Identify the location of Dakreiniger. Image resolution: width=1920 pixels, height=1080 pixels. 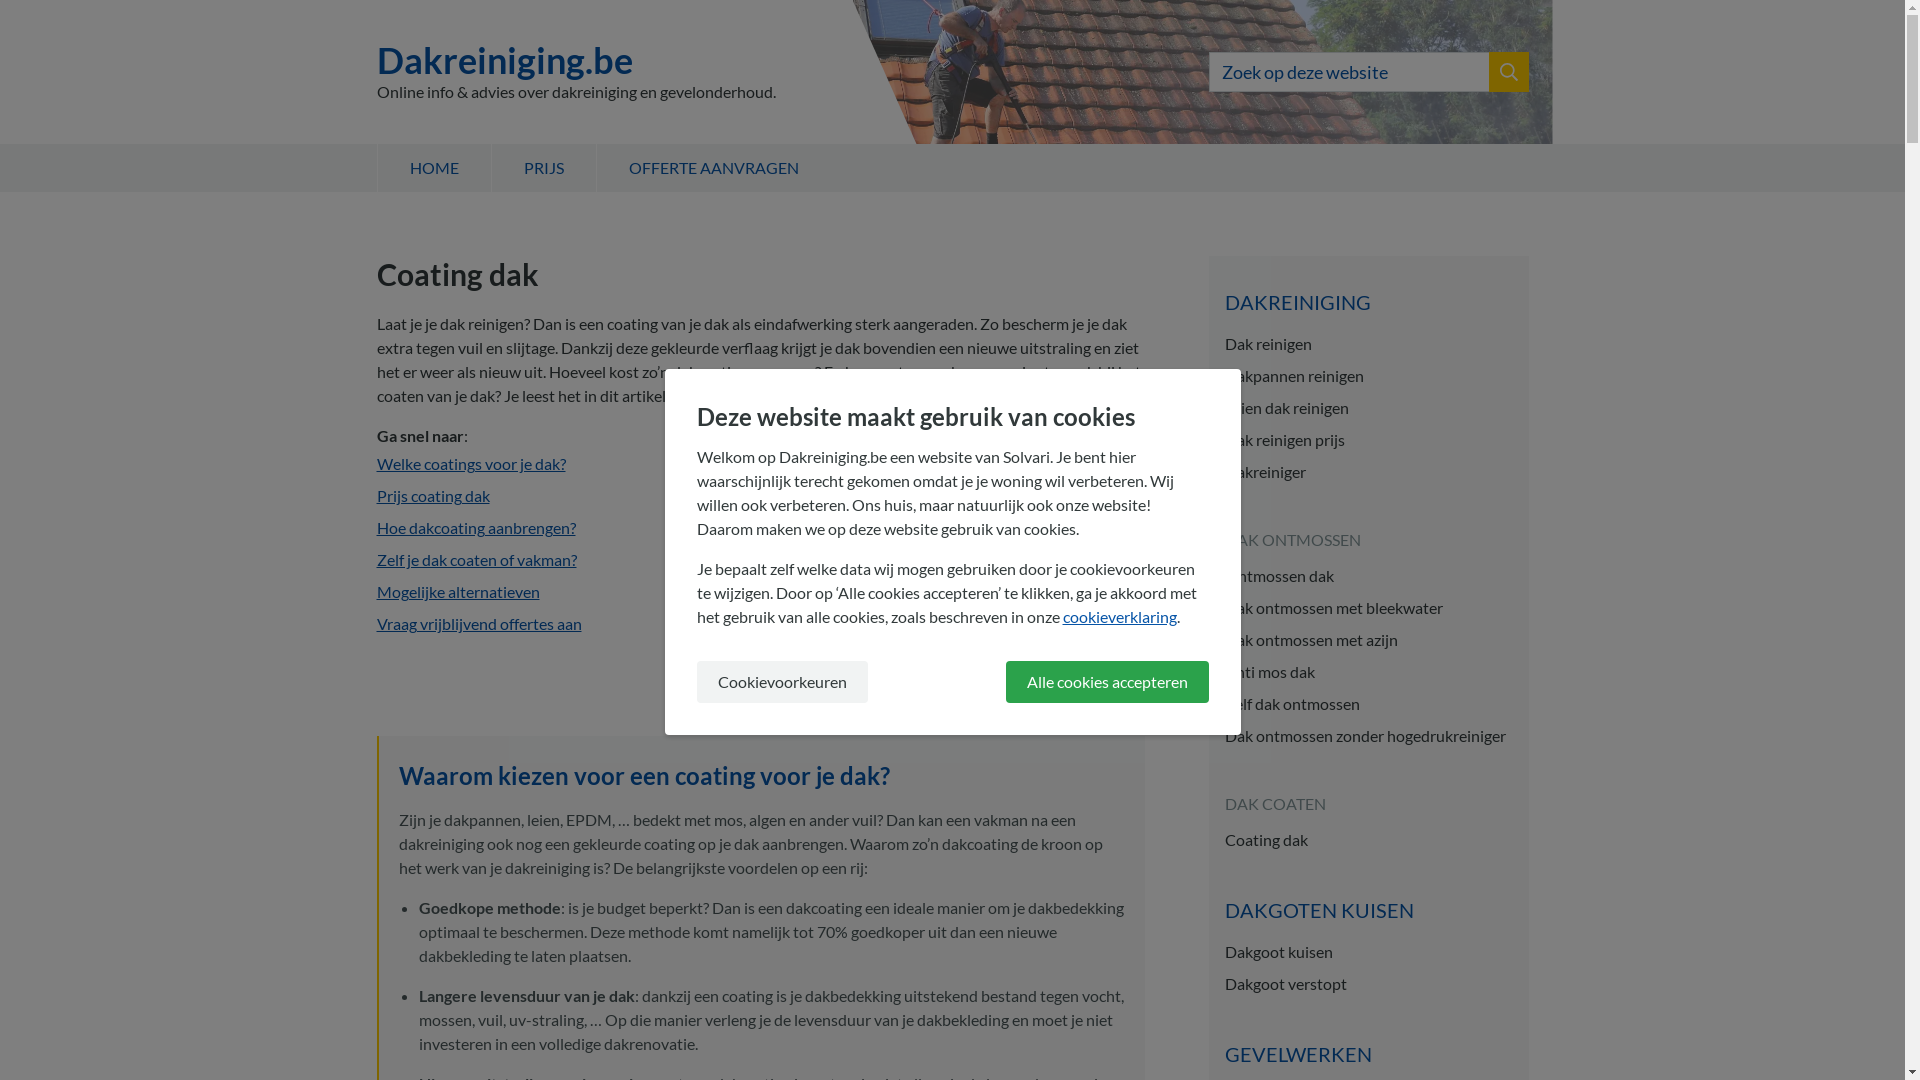
(1368, 472).